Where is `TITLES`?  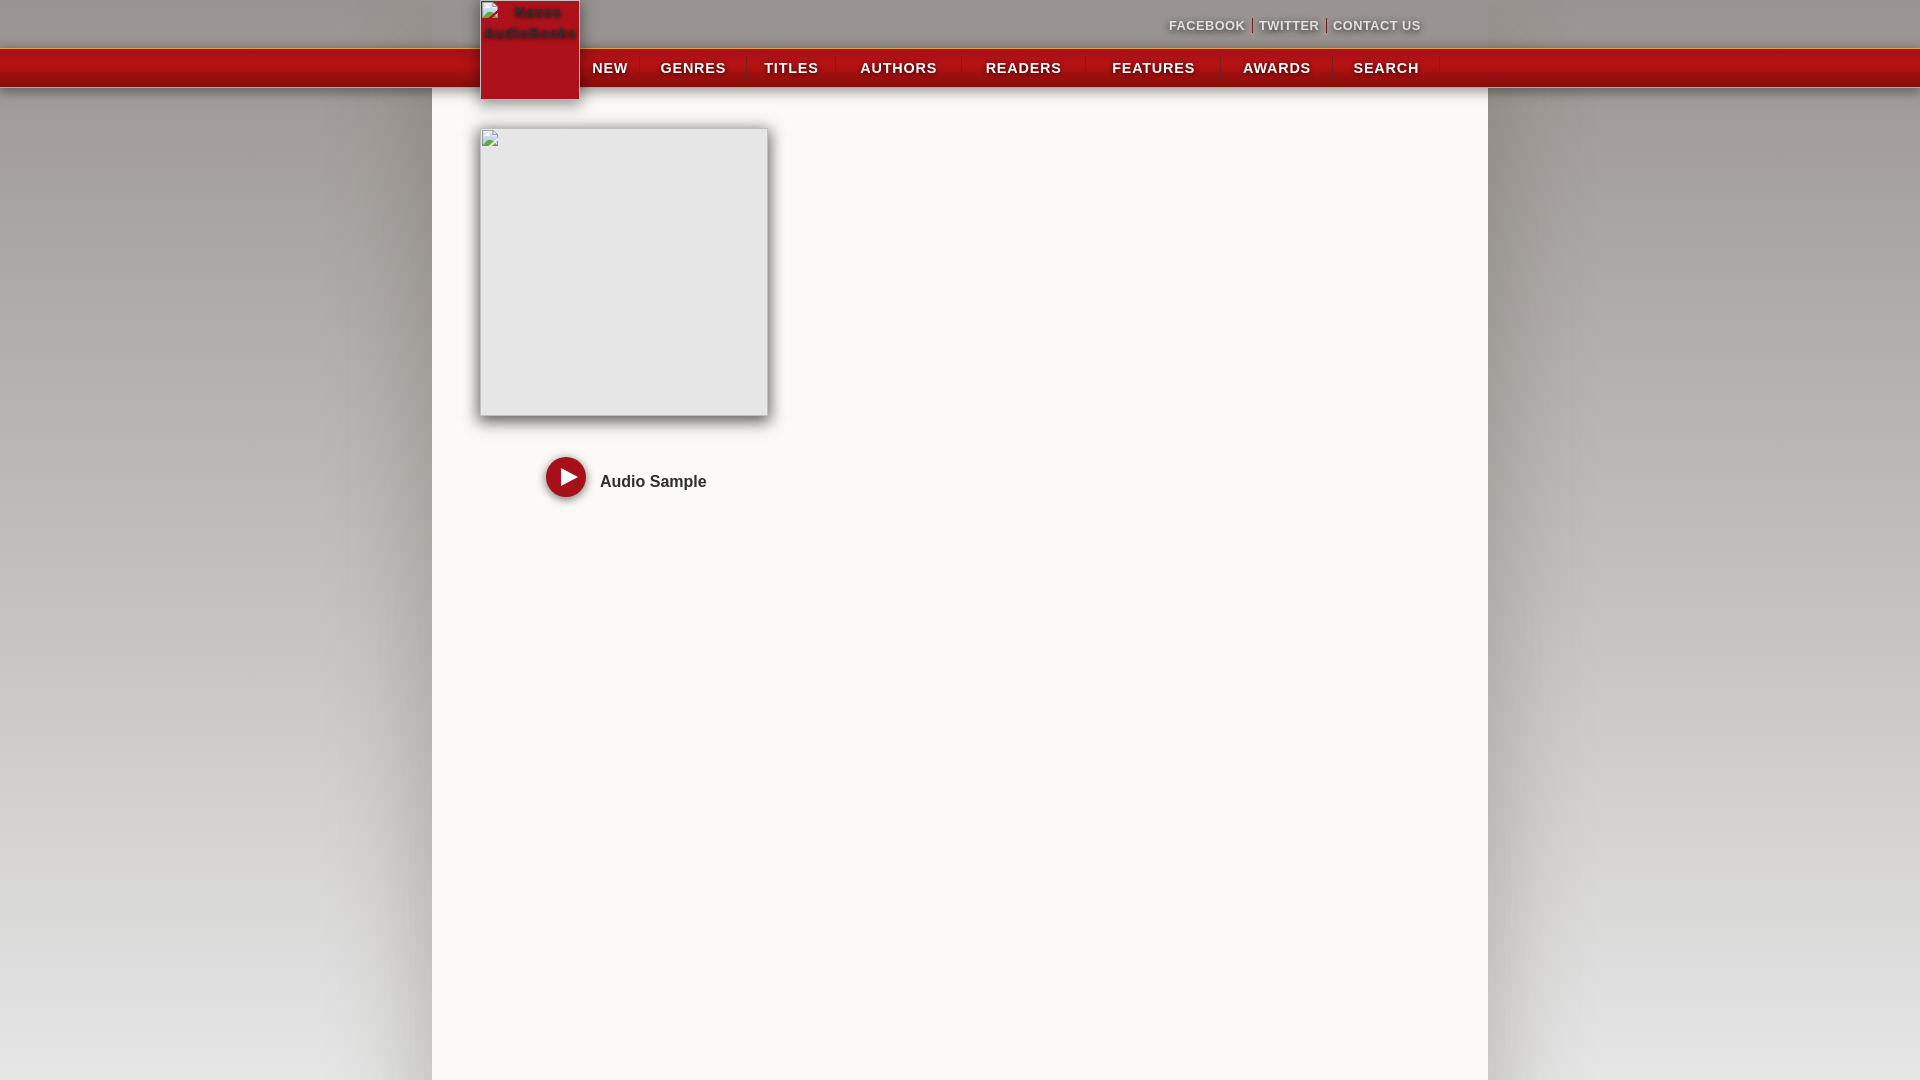 TITLES is located at coordinates (790, 68).